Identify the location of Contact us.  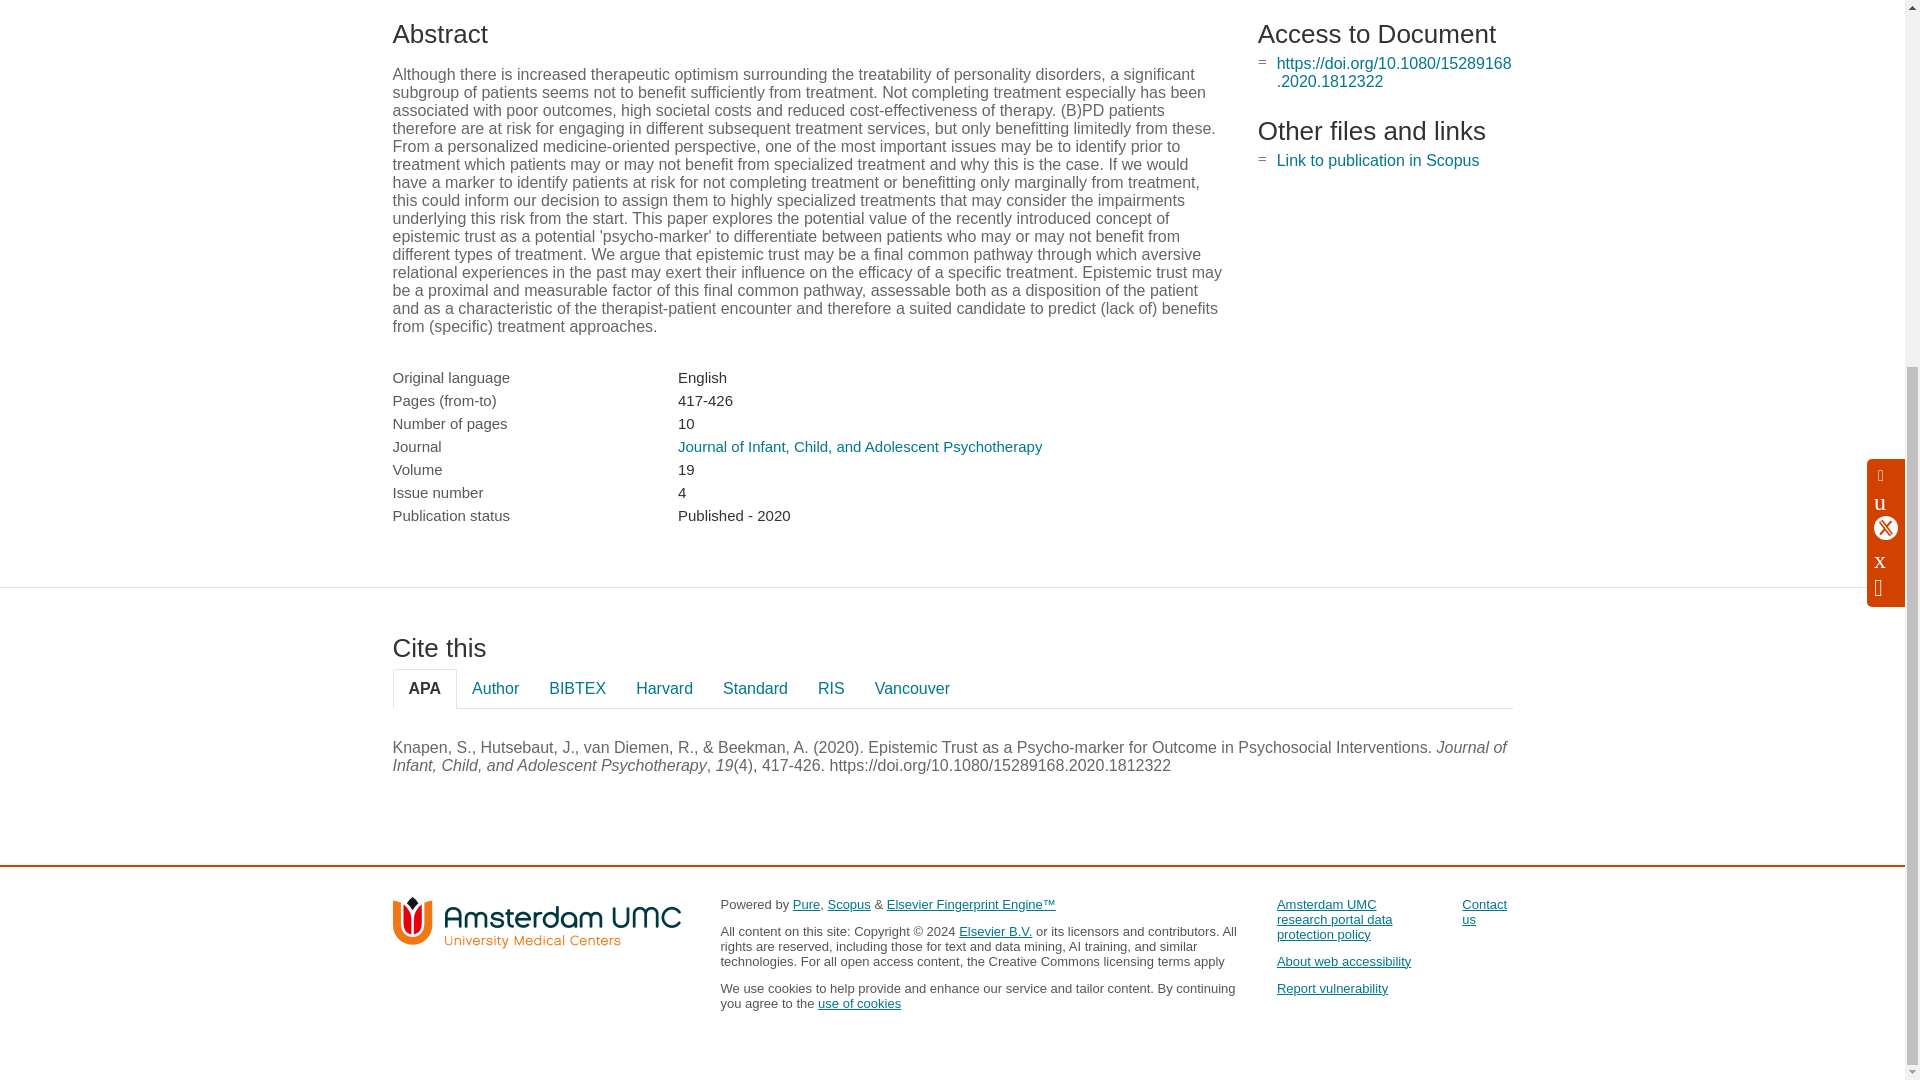
(1484, 912).